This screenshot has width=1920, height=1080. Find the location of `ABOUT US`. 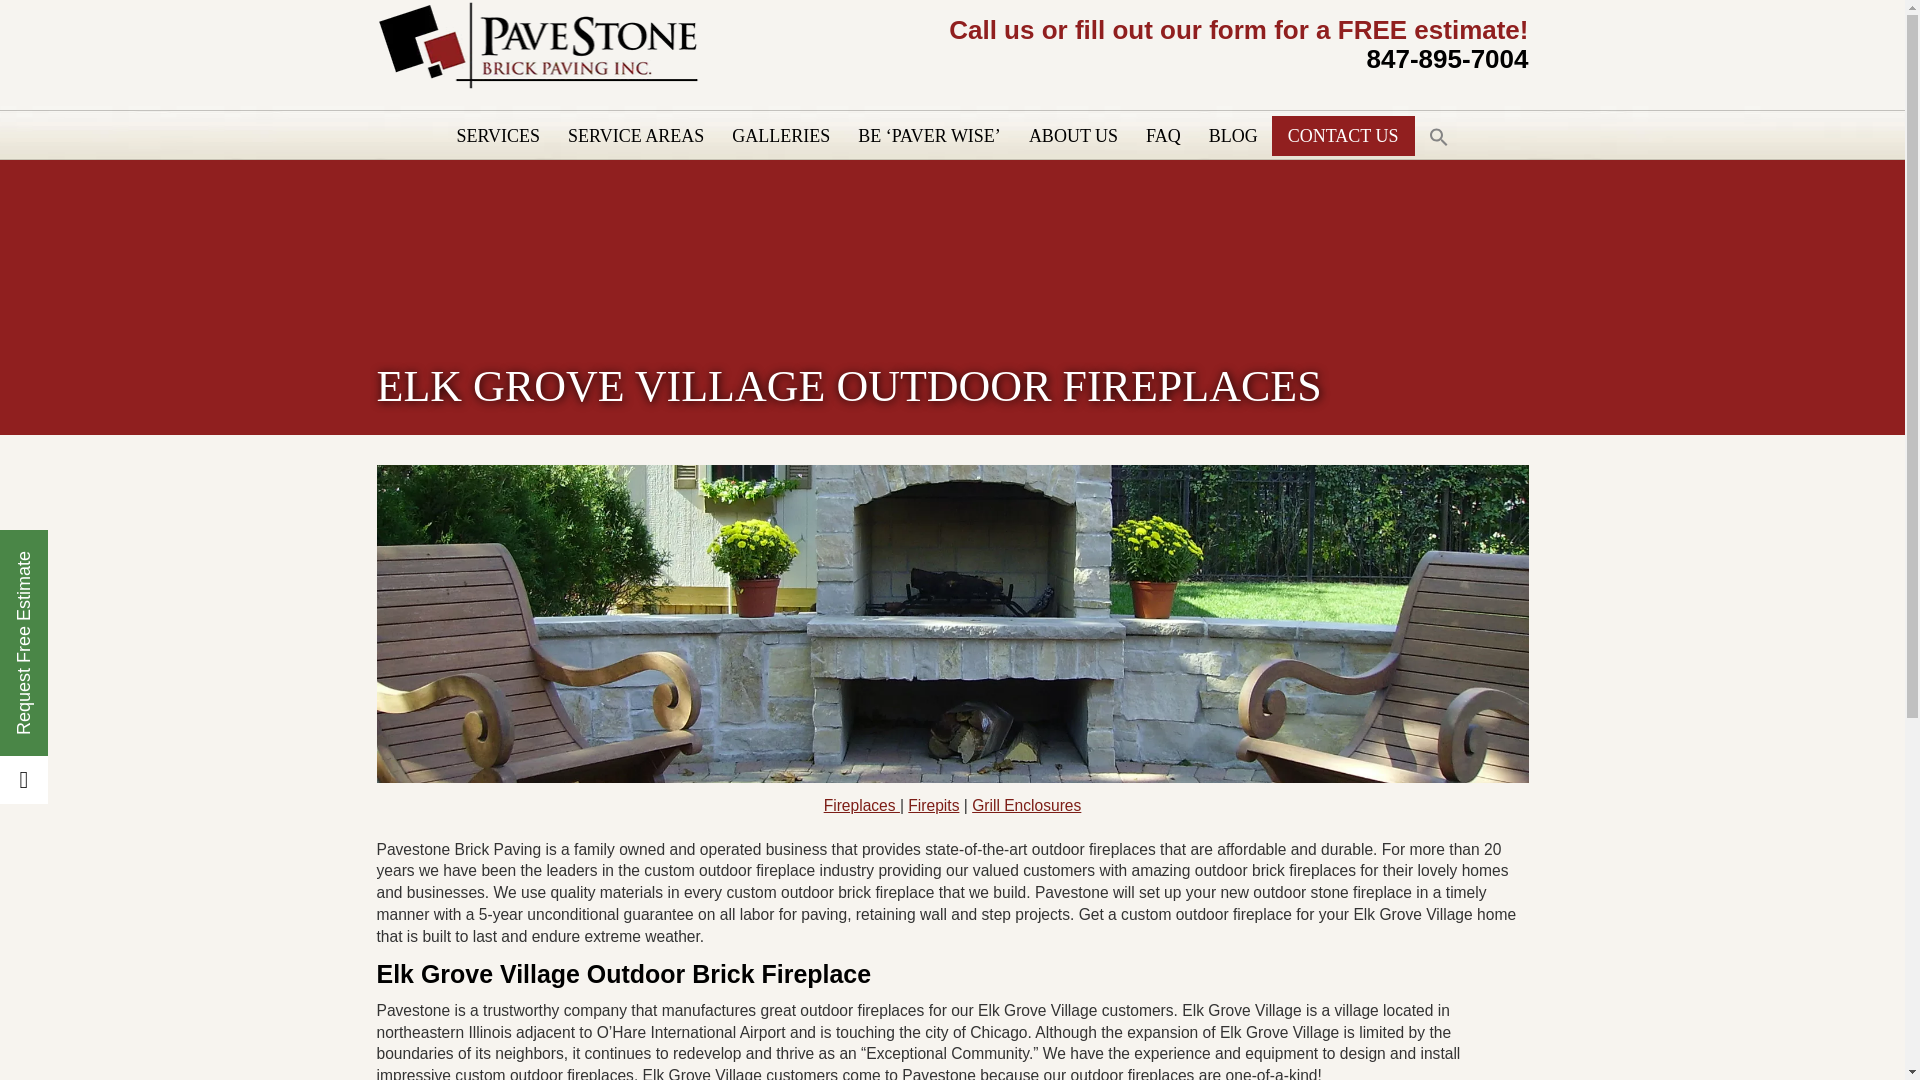

ABOUT US is located at coordinates (1074, 136).